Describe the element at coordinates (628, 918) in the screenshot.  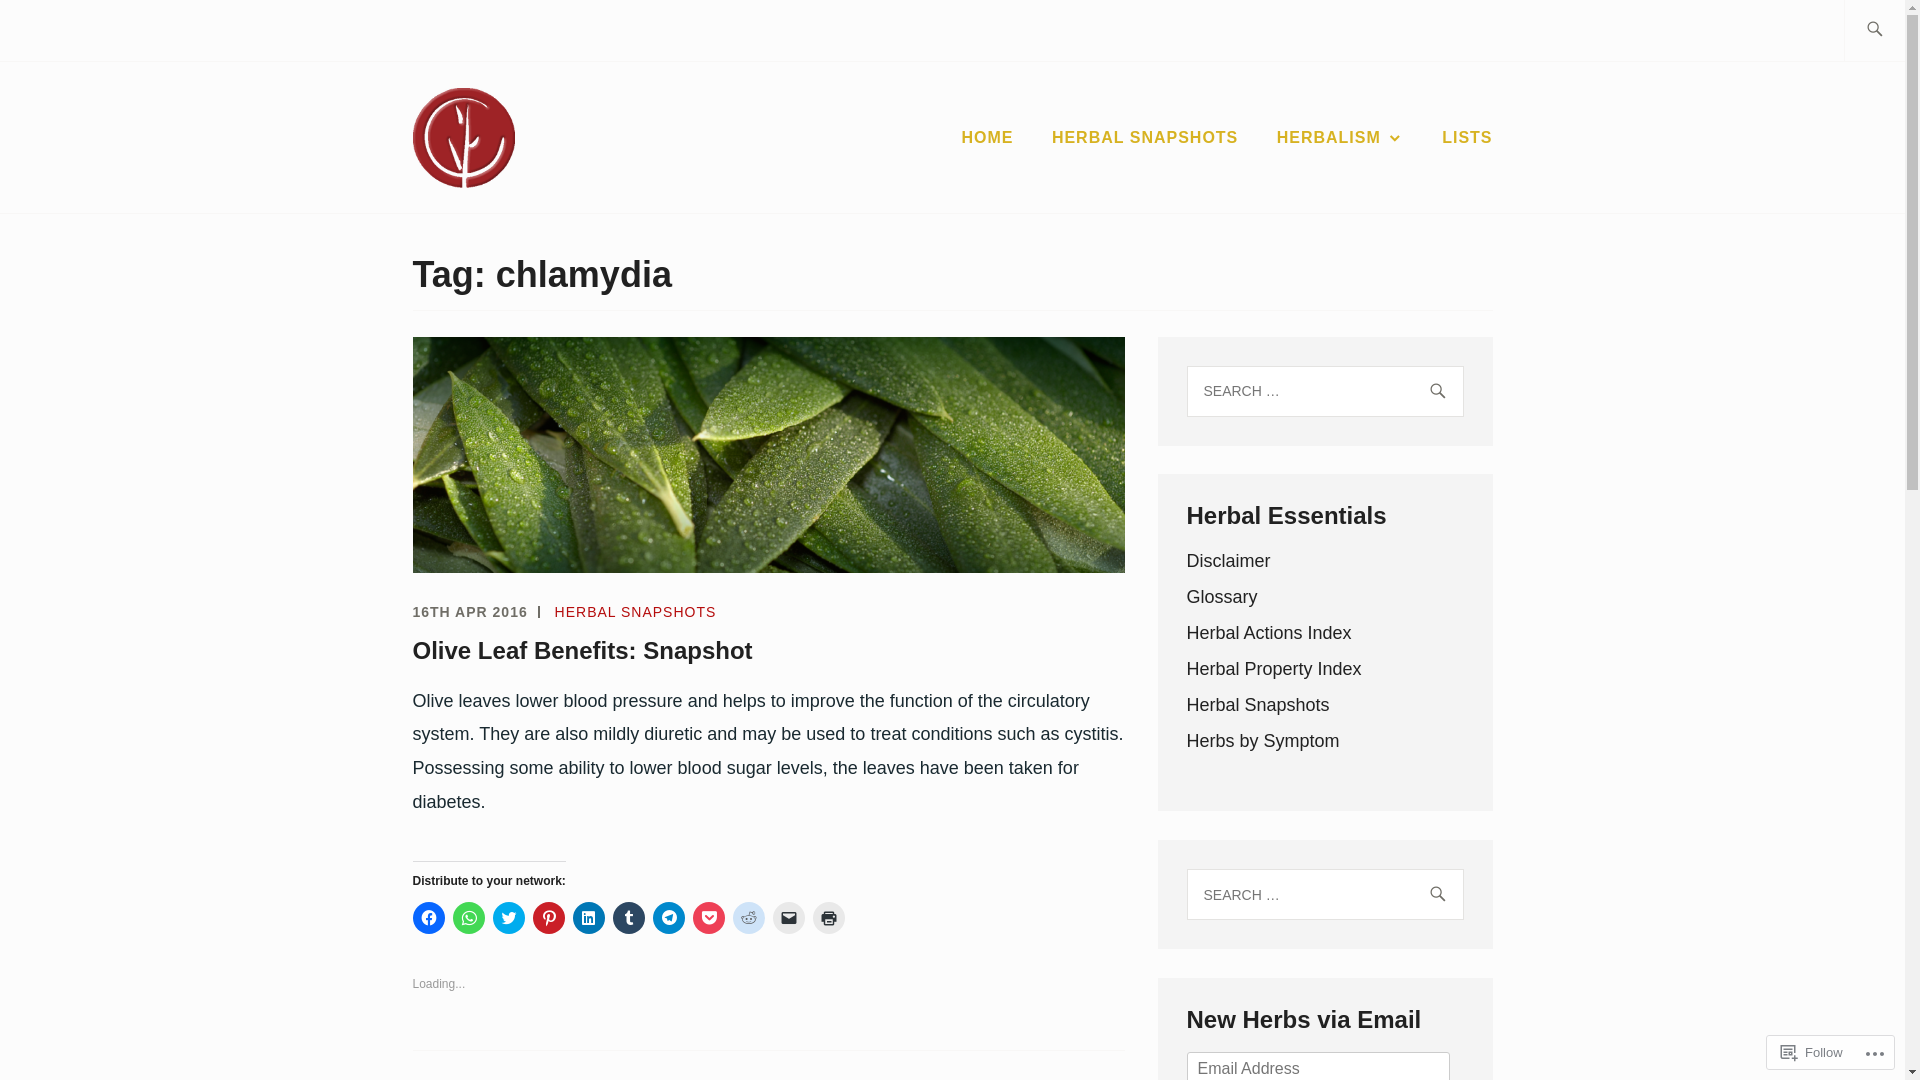
I see `Click to share on Tumblr (Opens in new window)` at that location.